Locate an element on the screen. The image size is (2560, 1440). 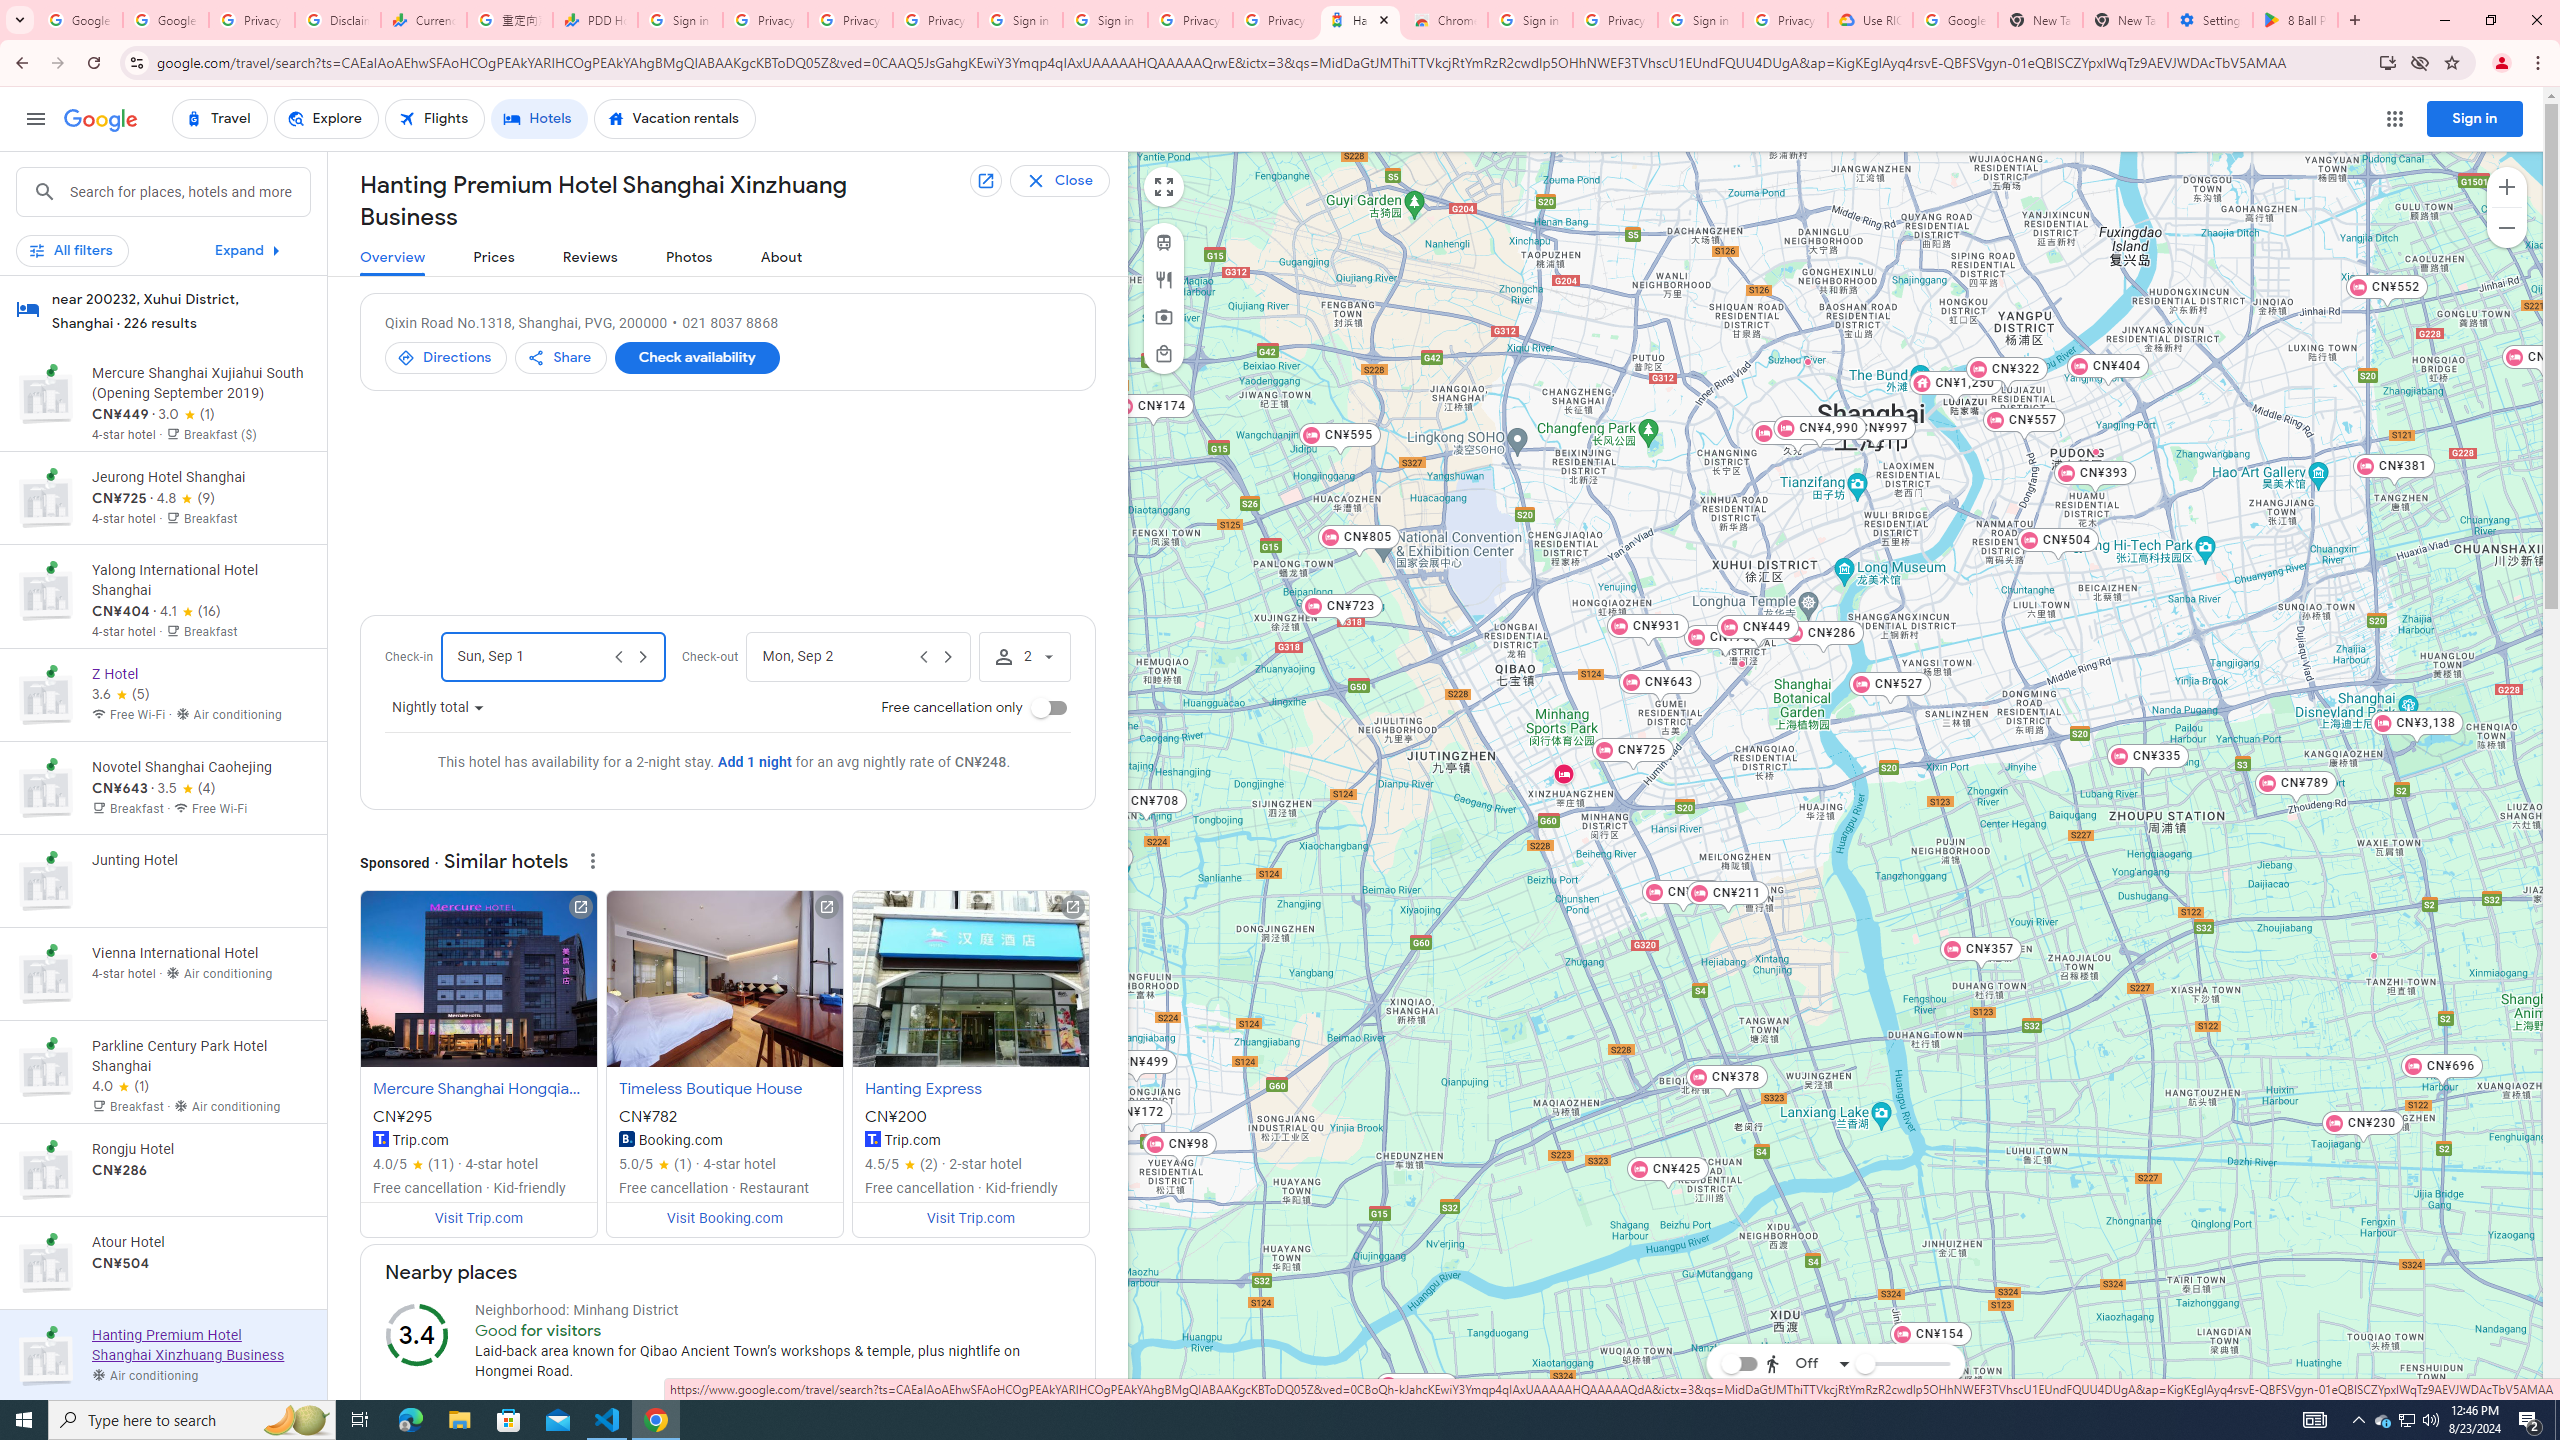
Walk is located at coordinates (1803, 1263).